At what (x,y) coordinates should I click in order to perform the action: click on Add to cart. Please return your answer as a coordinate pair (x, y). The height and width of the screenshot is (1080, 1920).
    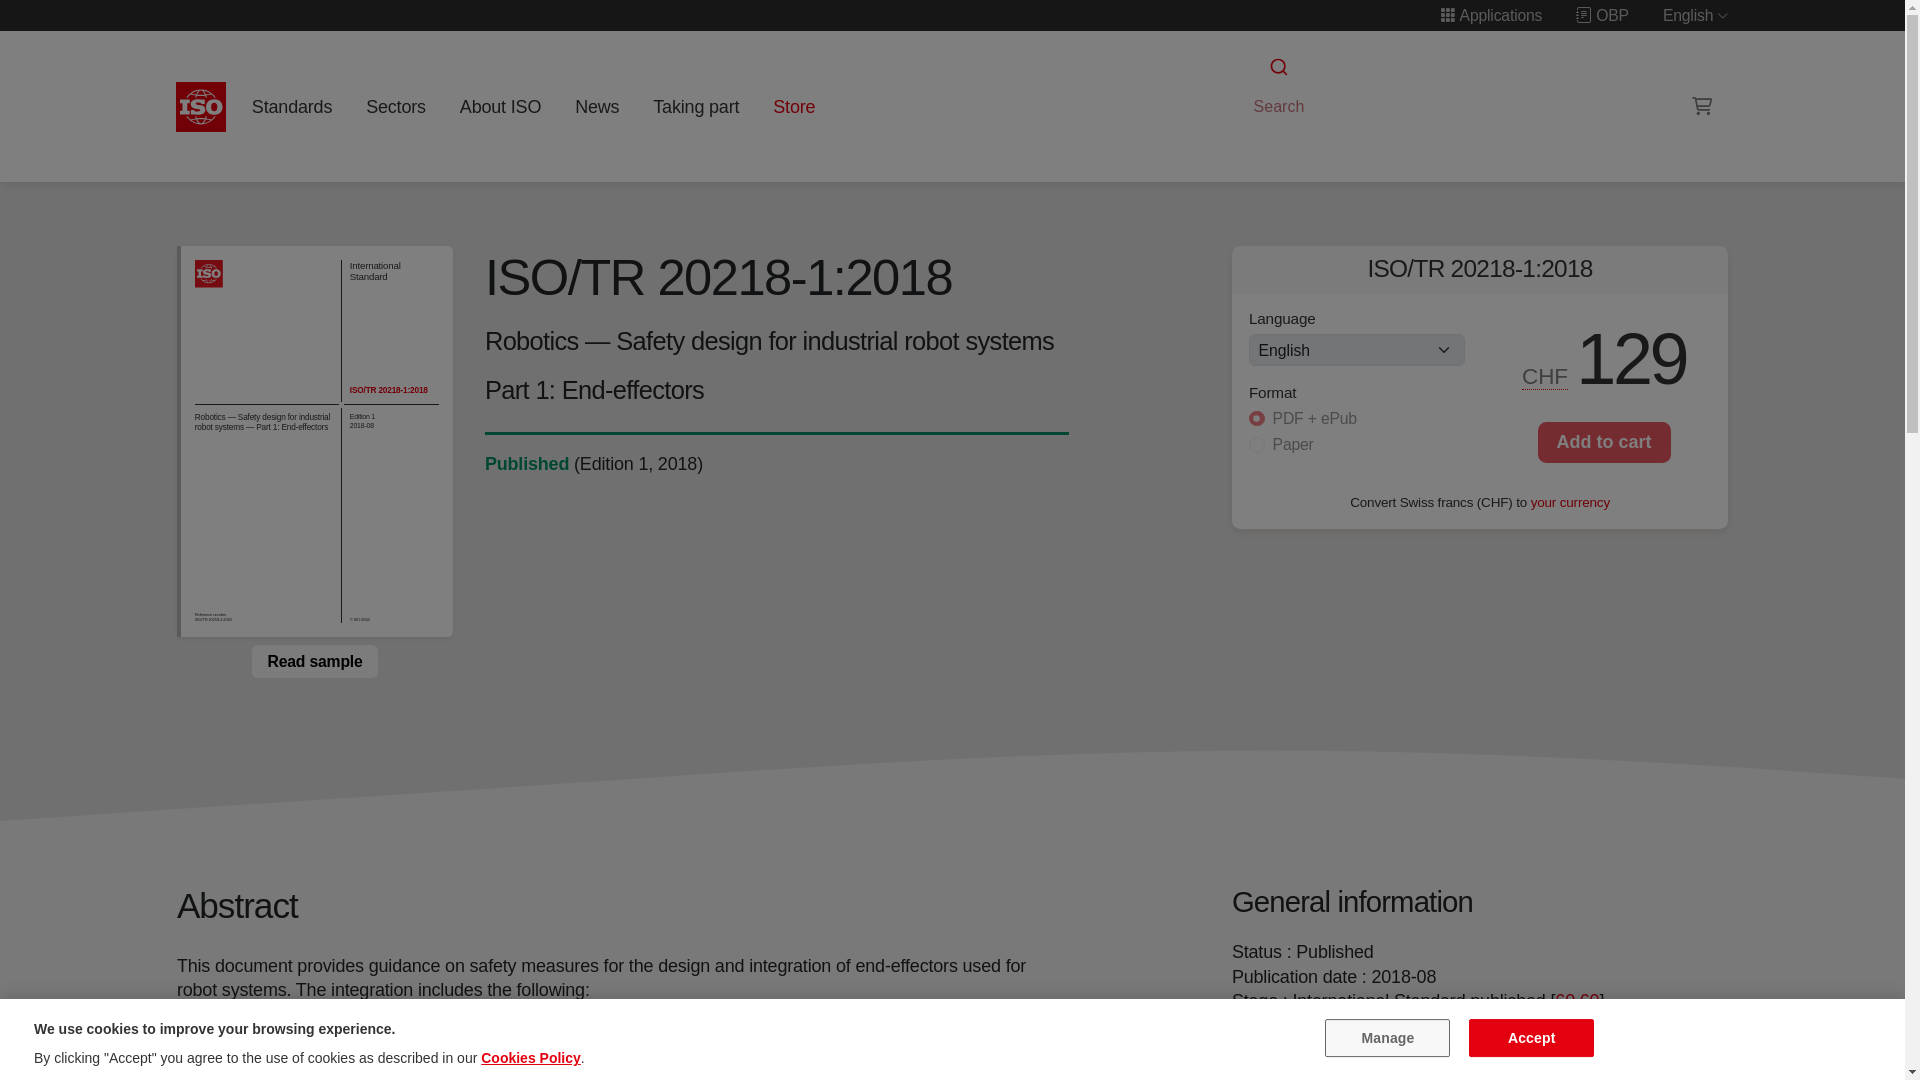
    Looking at the image, I should click on (1604, 442).